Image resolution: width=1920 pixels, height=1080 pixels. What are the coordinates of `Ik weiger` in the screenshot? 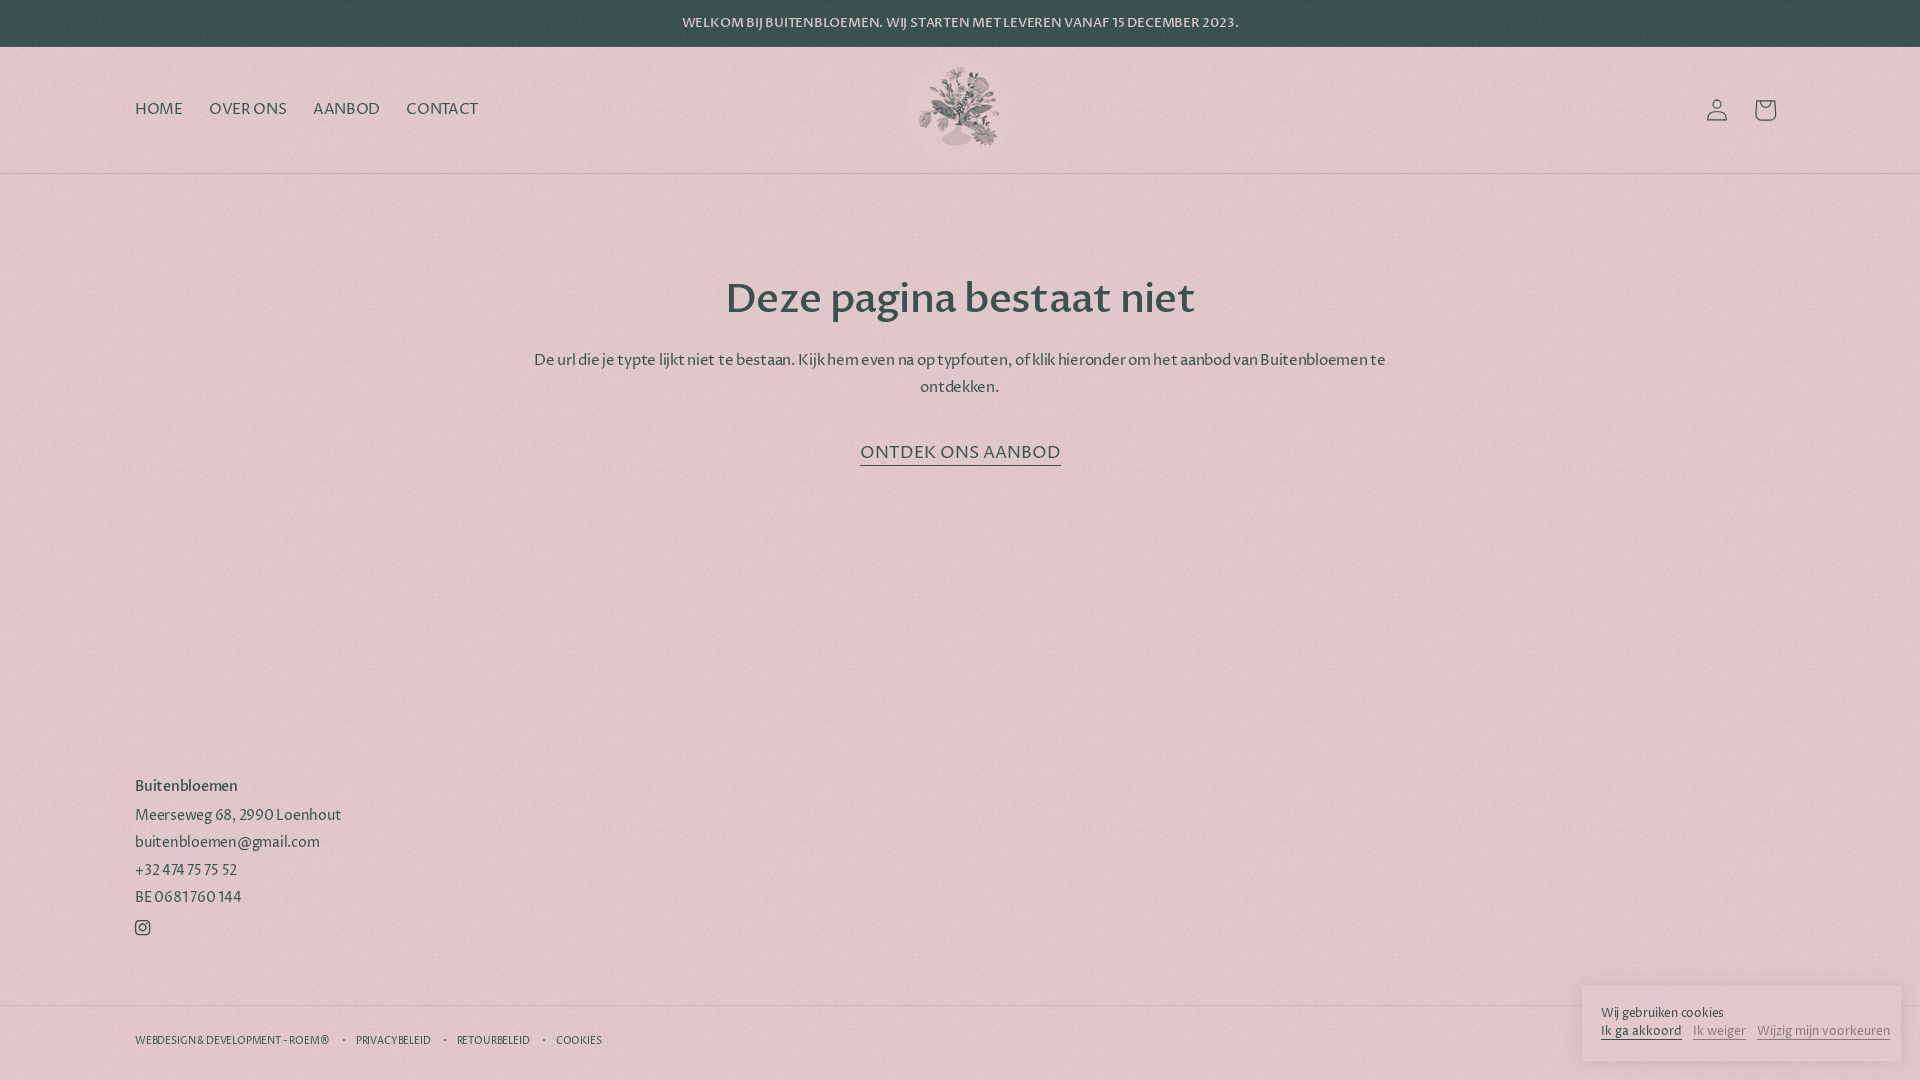 It's located at (1720, 1034).